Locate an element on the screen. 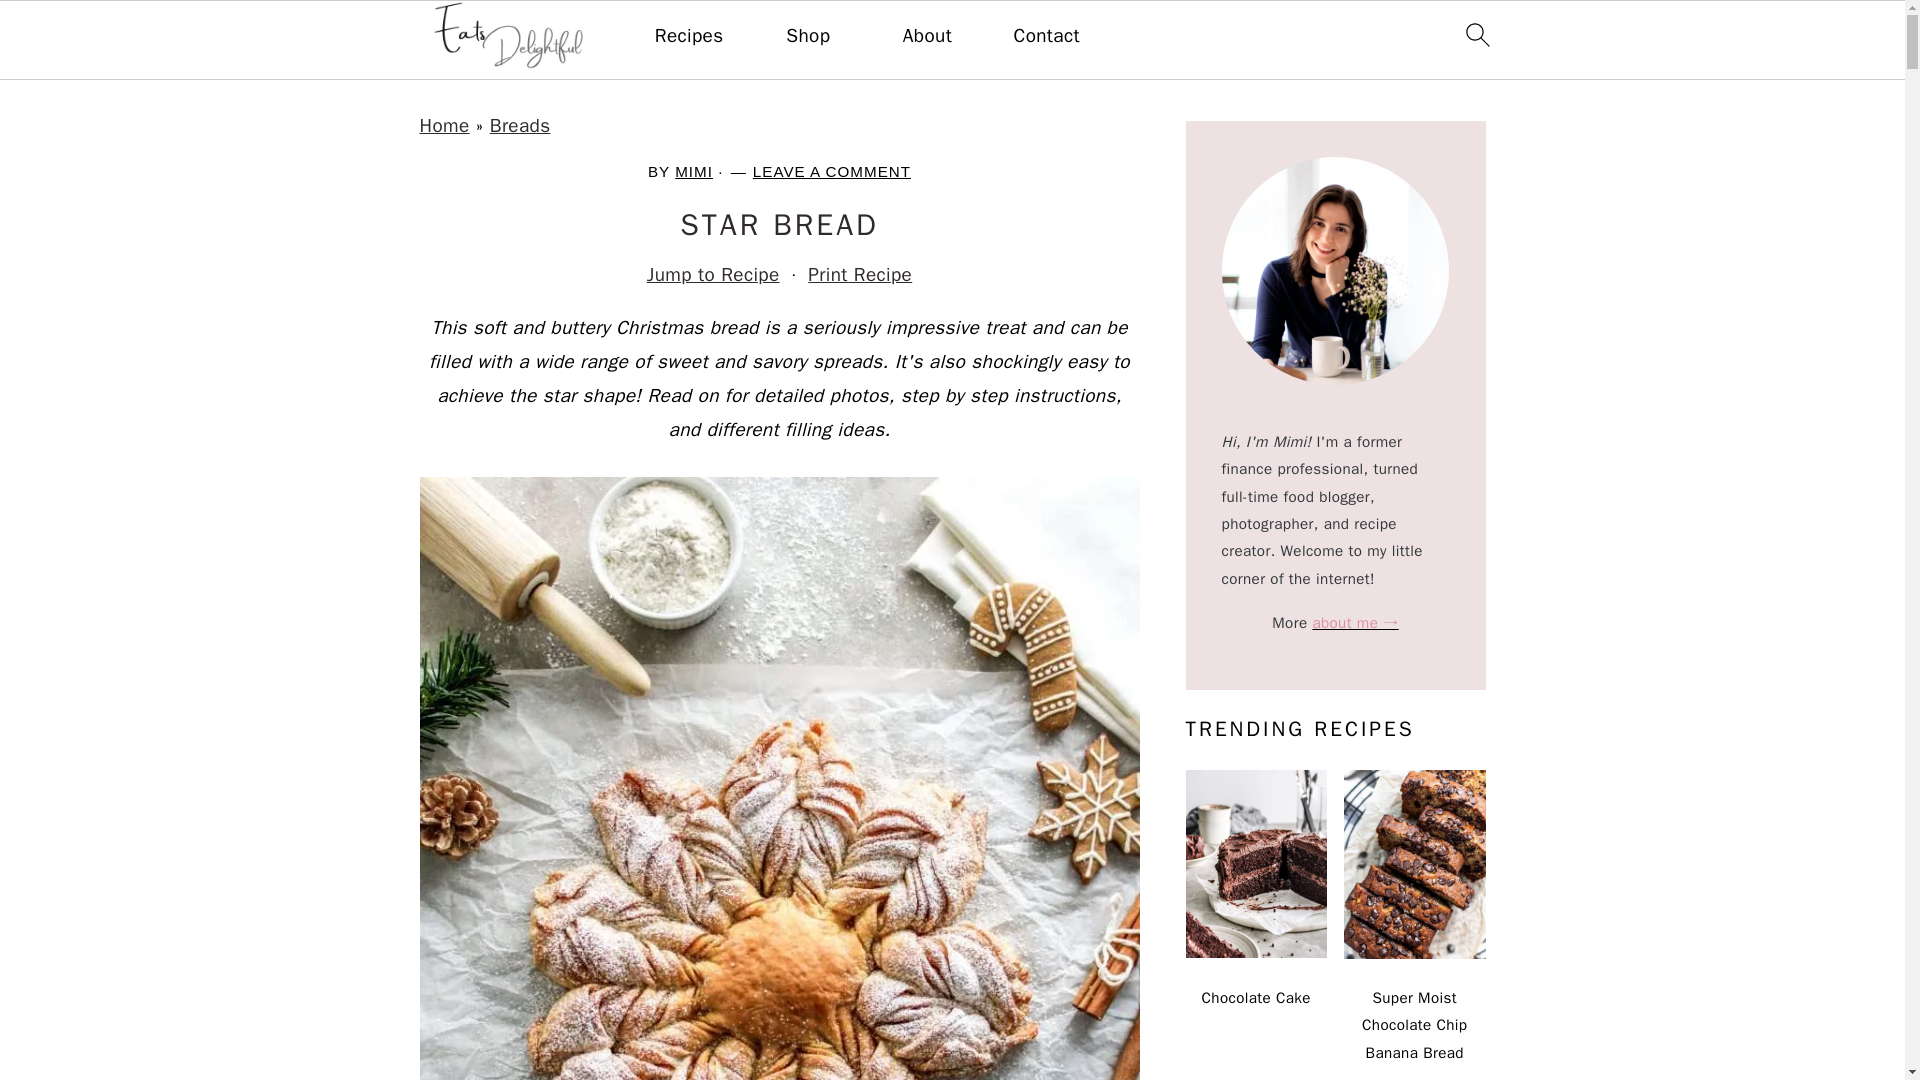  Contact is located at coordinates (1046, 36).